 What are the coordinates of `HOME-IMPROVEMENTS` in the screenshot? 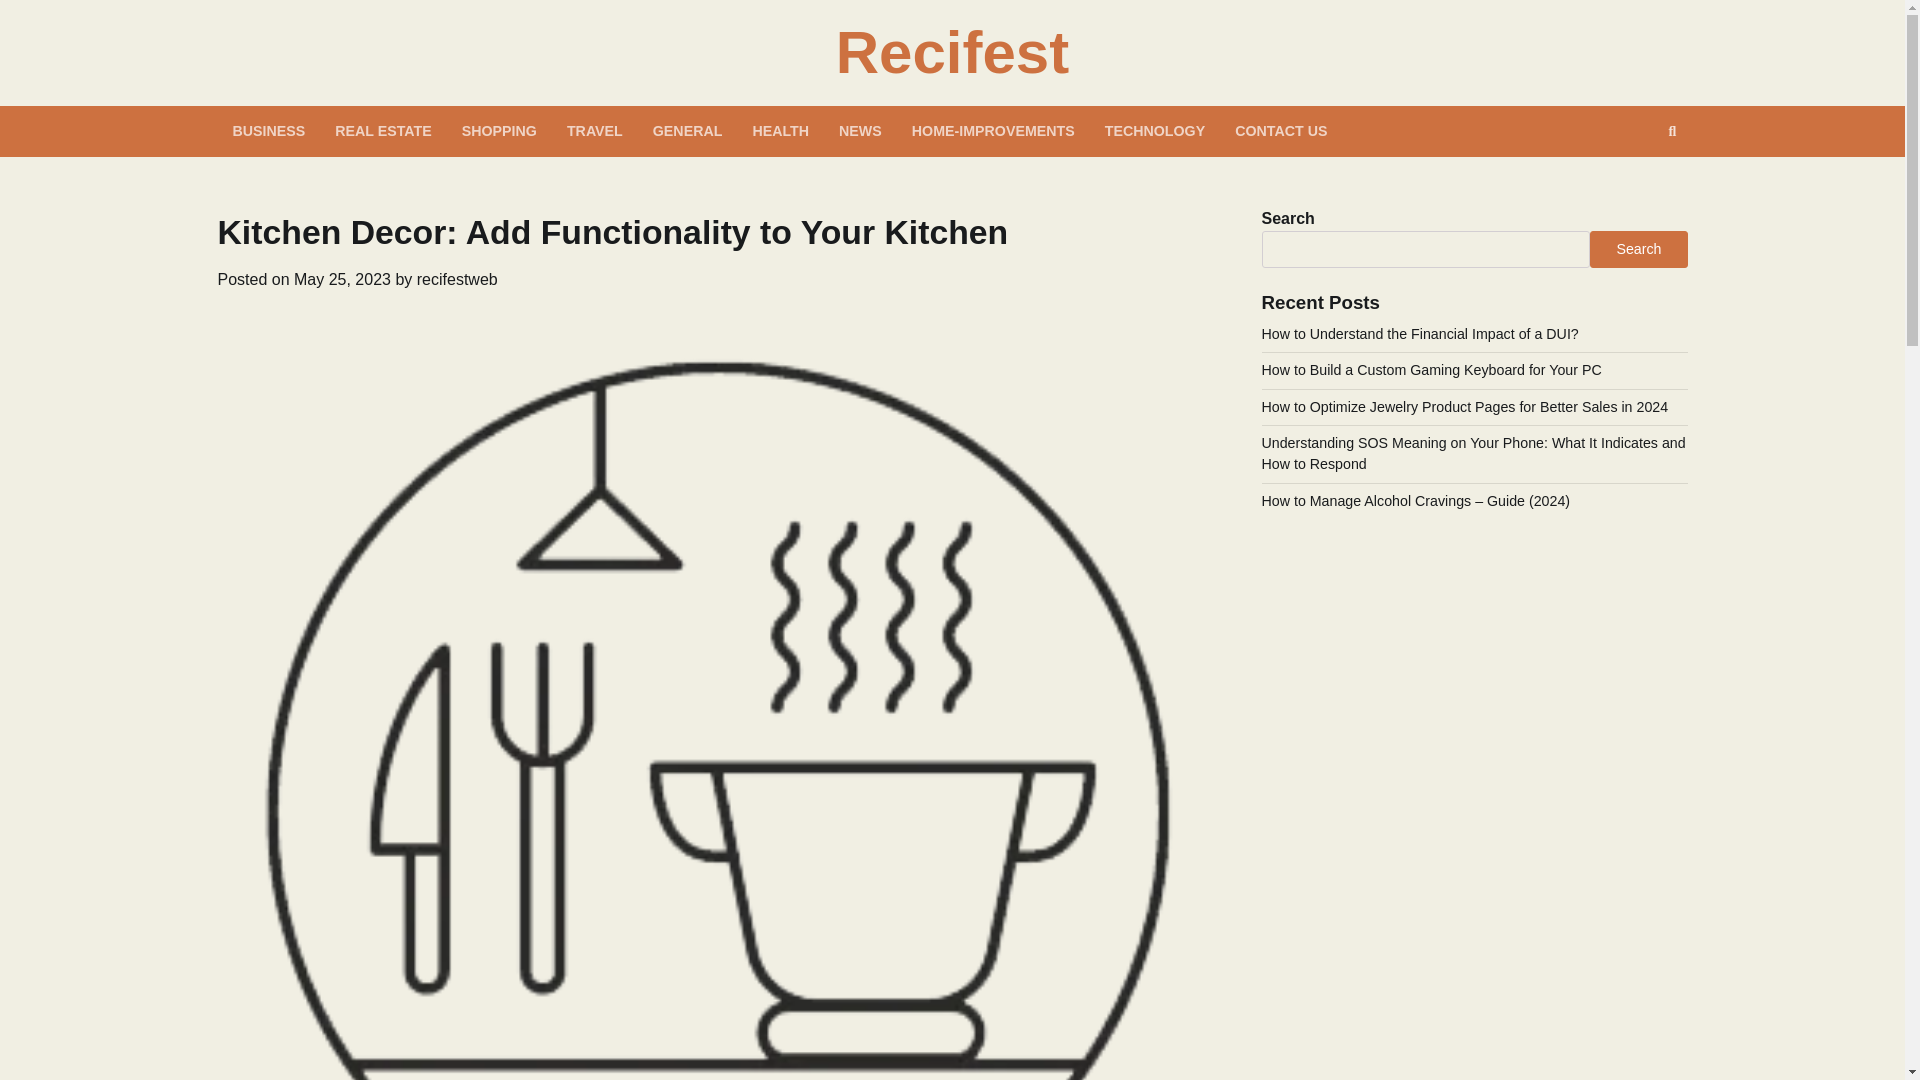 It's located at (993, 130).